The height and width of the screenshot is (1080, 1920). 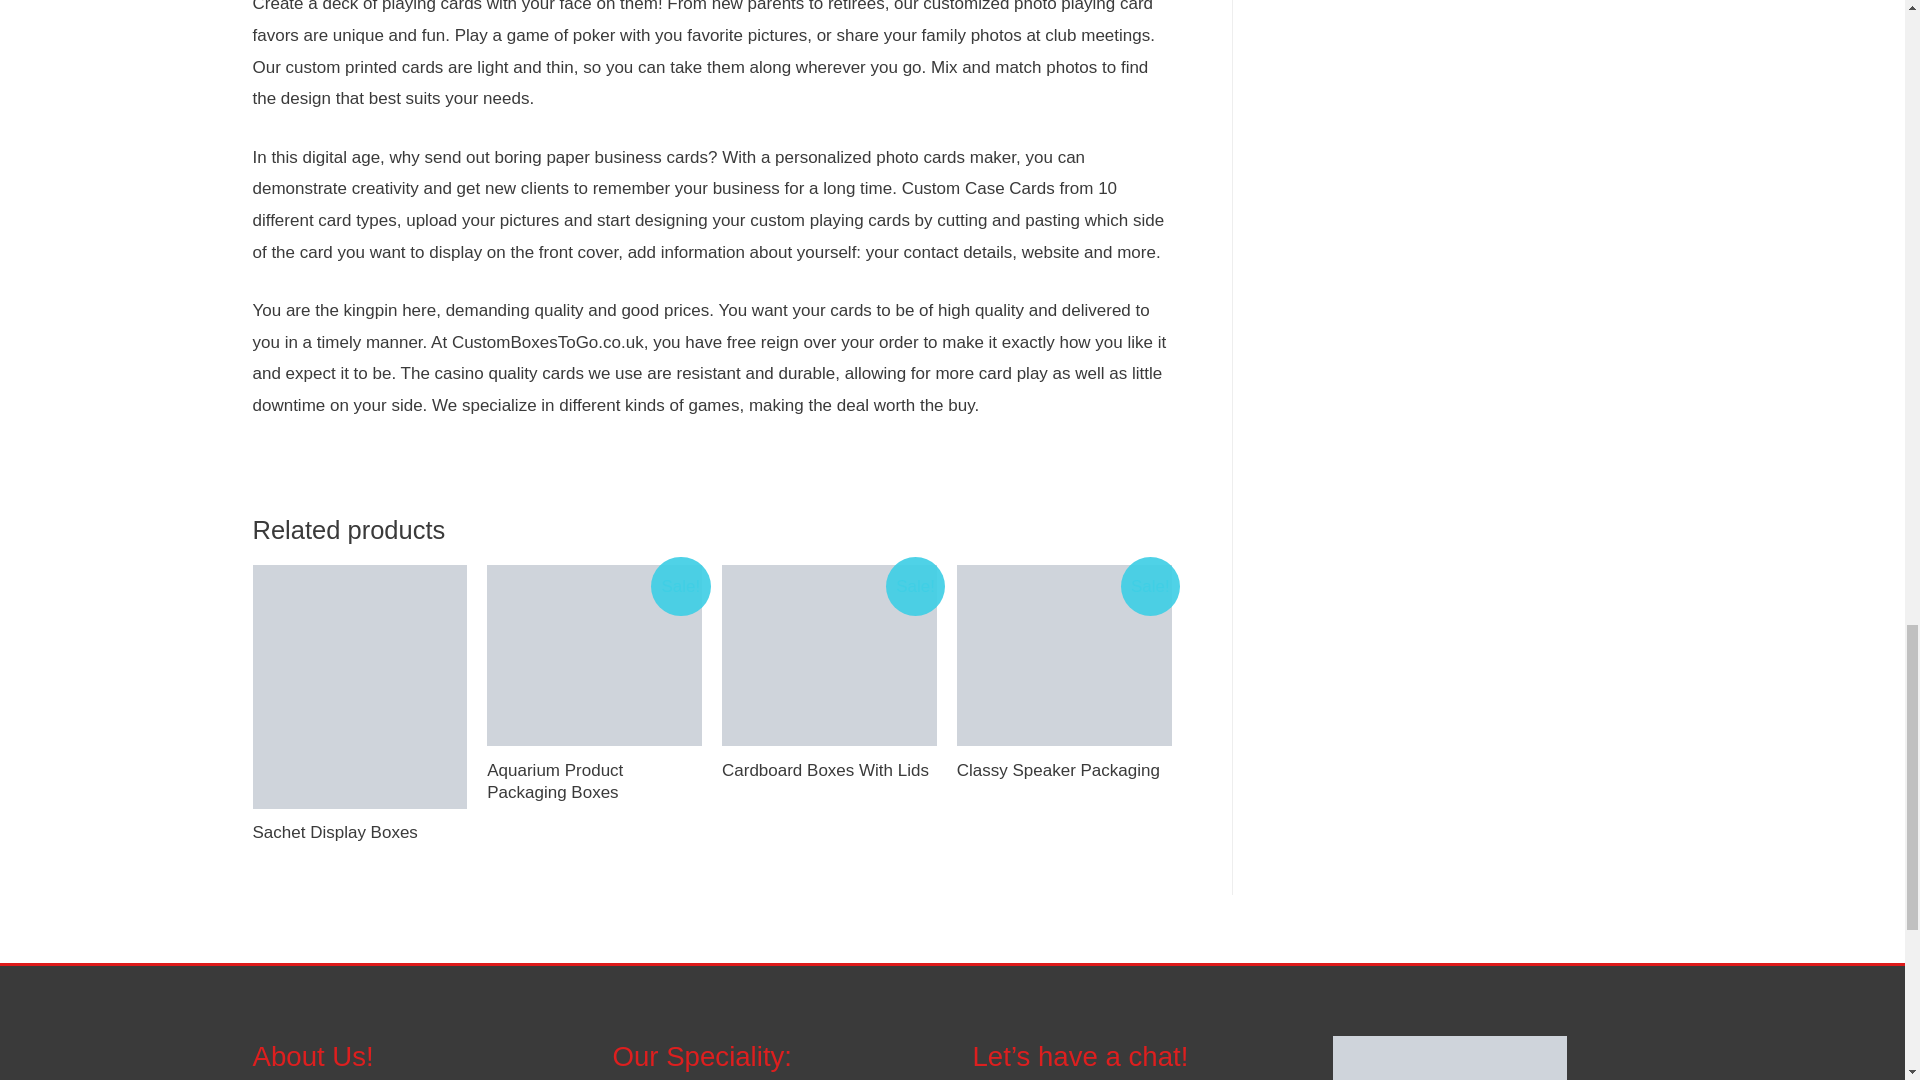 What do you see at coordinates (358, 832) in the screenshot?
I see `Sachet Display Boxes` at bounding box center [358, 832].